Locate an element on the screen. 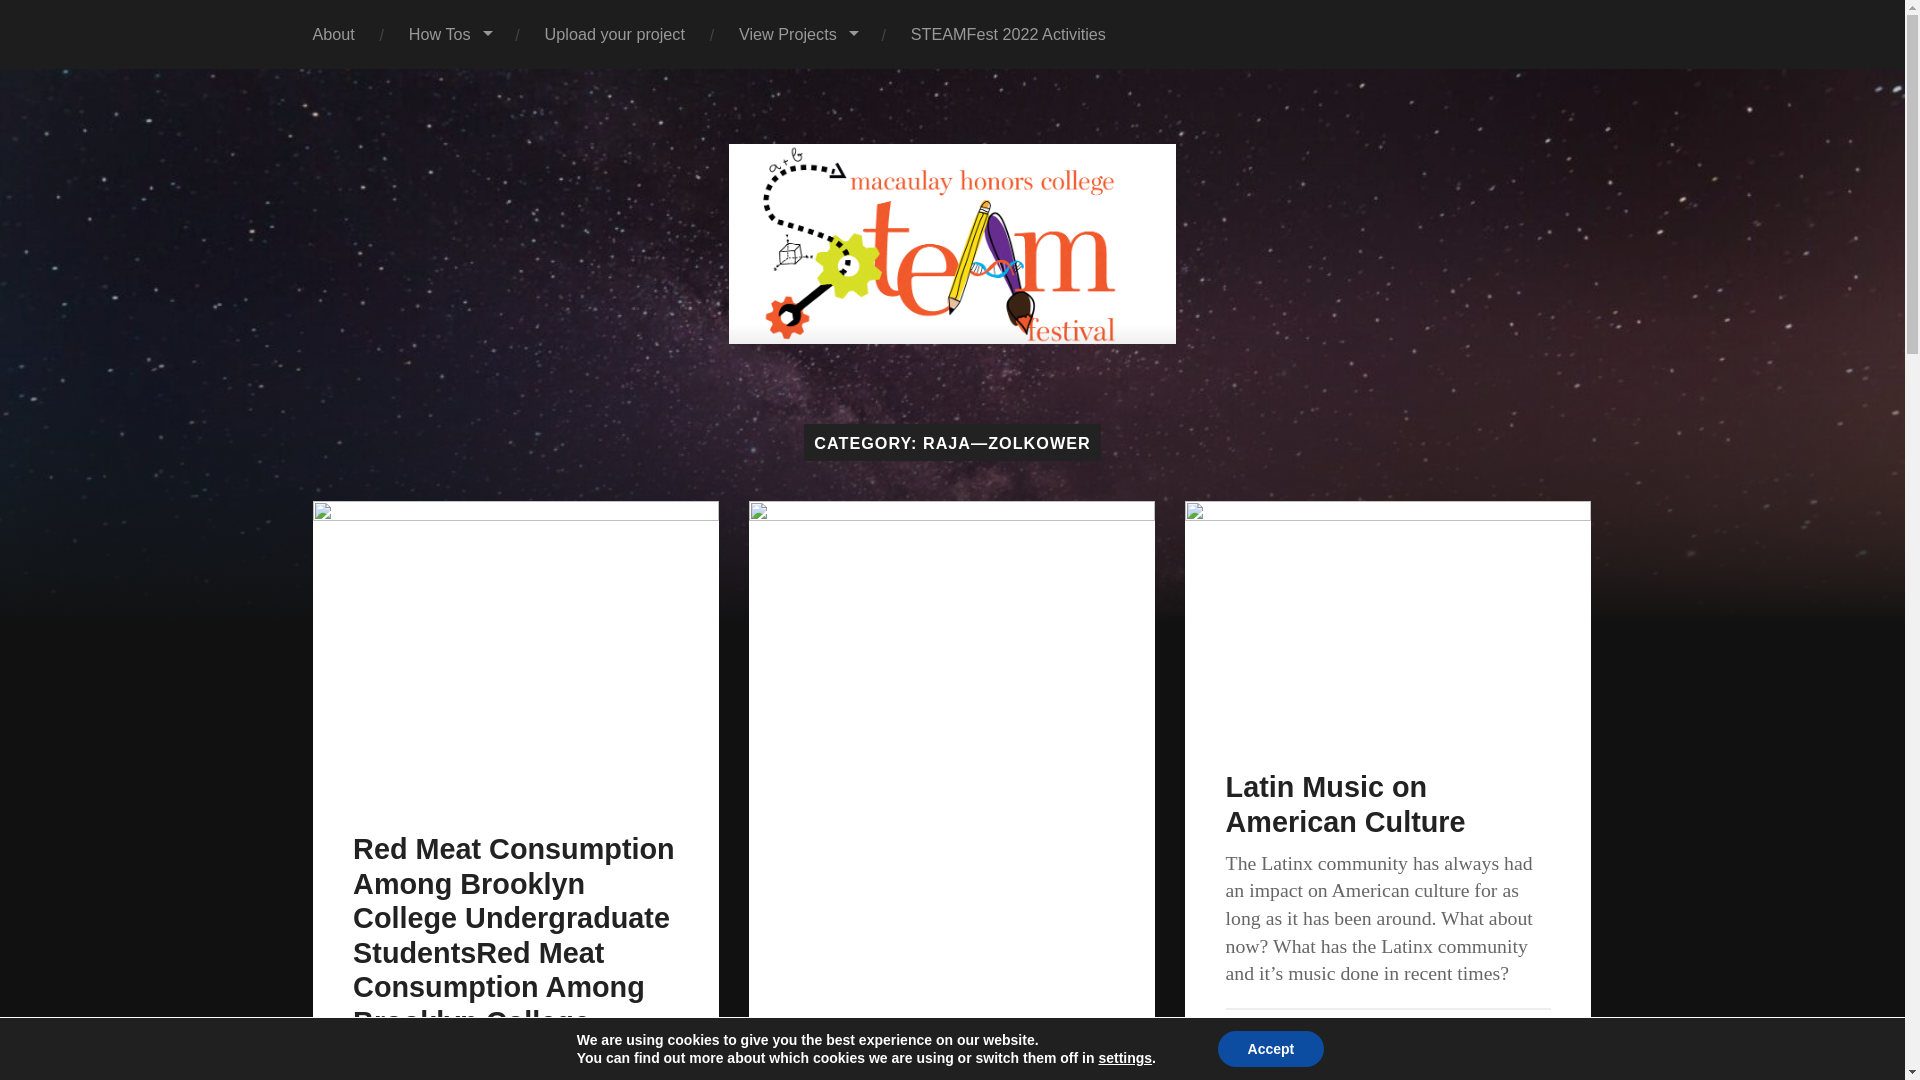 Image resolution: width=1920 pixels, height=1080 pixels. Upload your project is located at coordinates (615, 34).